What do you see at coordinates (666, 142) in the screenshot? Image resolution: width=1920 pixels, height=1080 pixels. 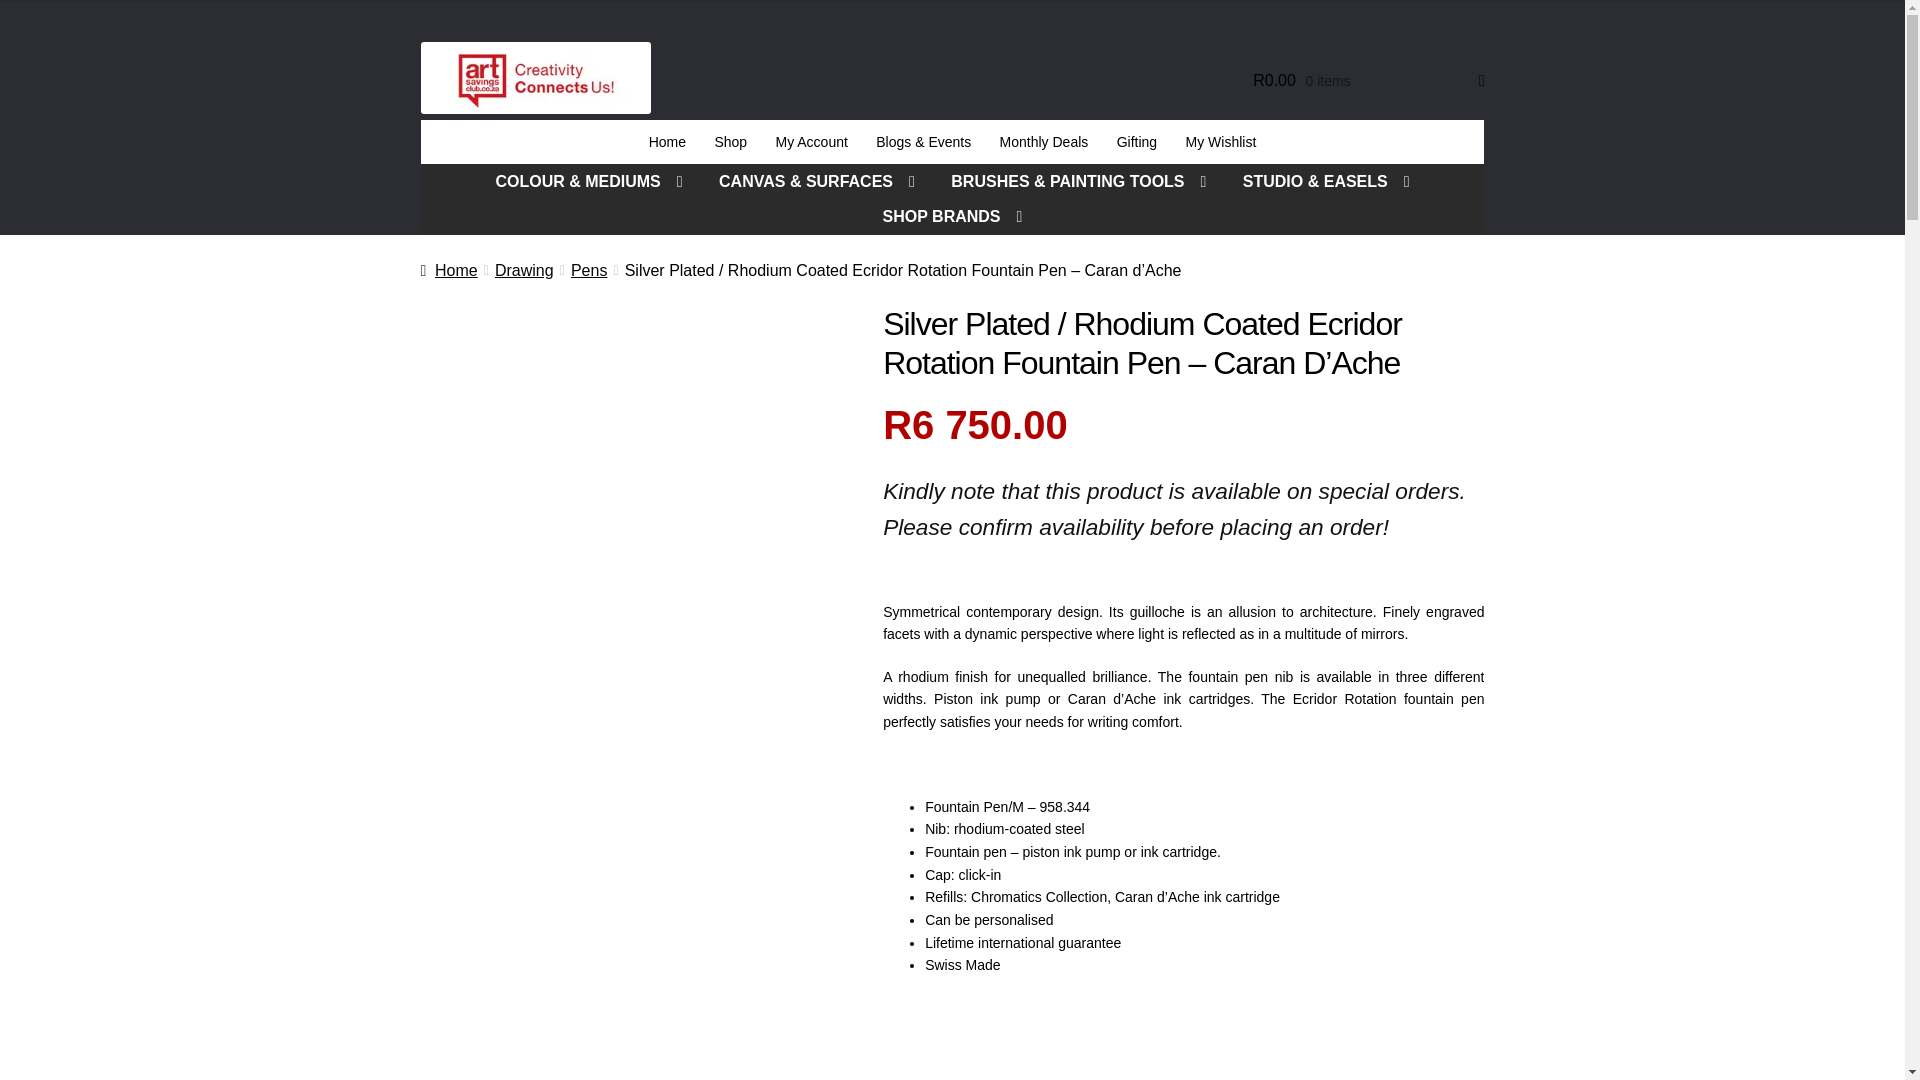 I see `Home Page` at bounding box center [666, 142].